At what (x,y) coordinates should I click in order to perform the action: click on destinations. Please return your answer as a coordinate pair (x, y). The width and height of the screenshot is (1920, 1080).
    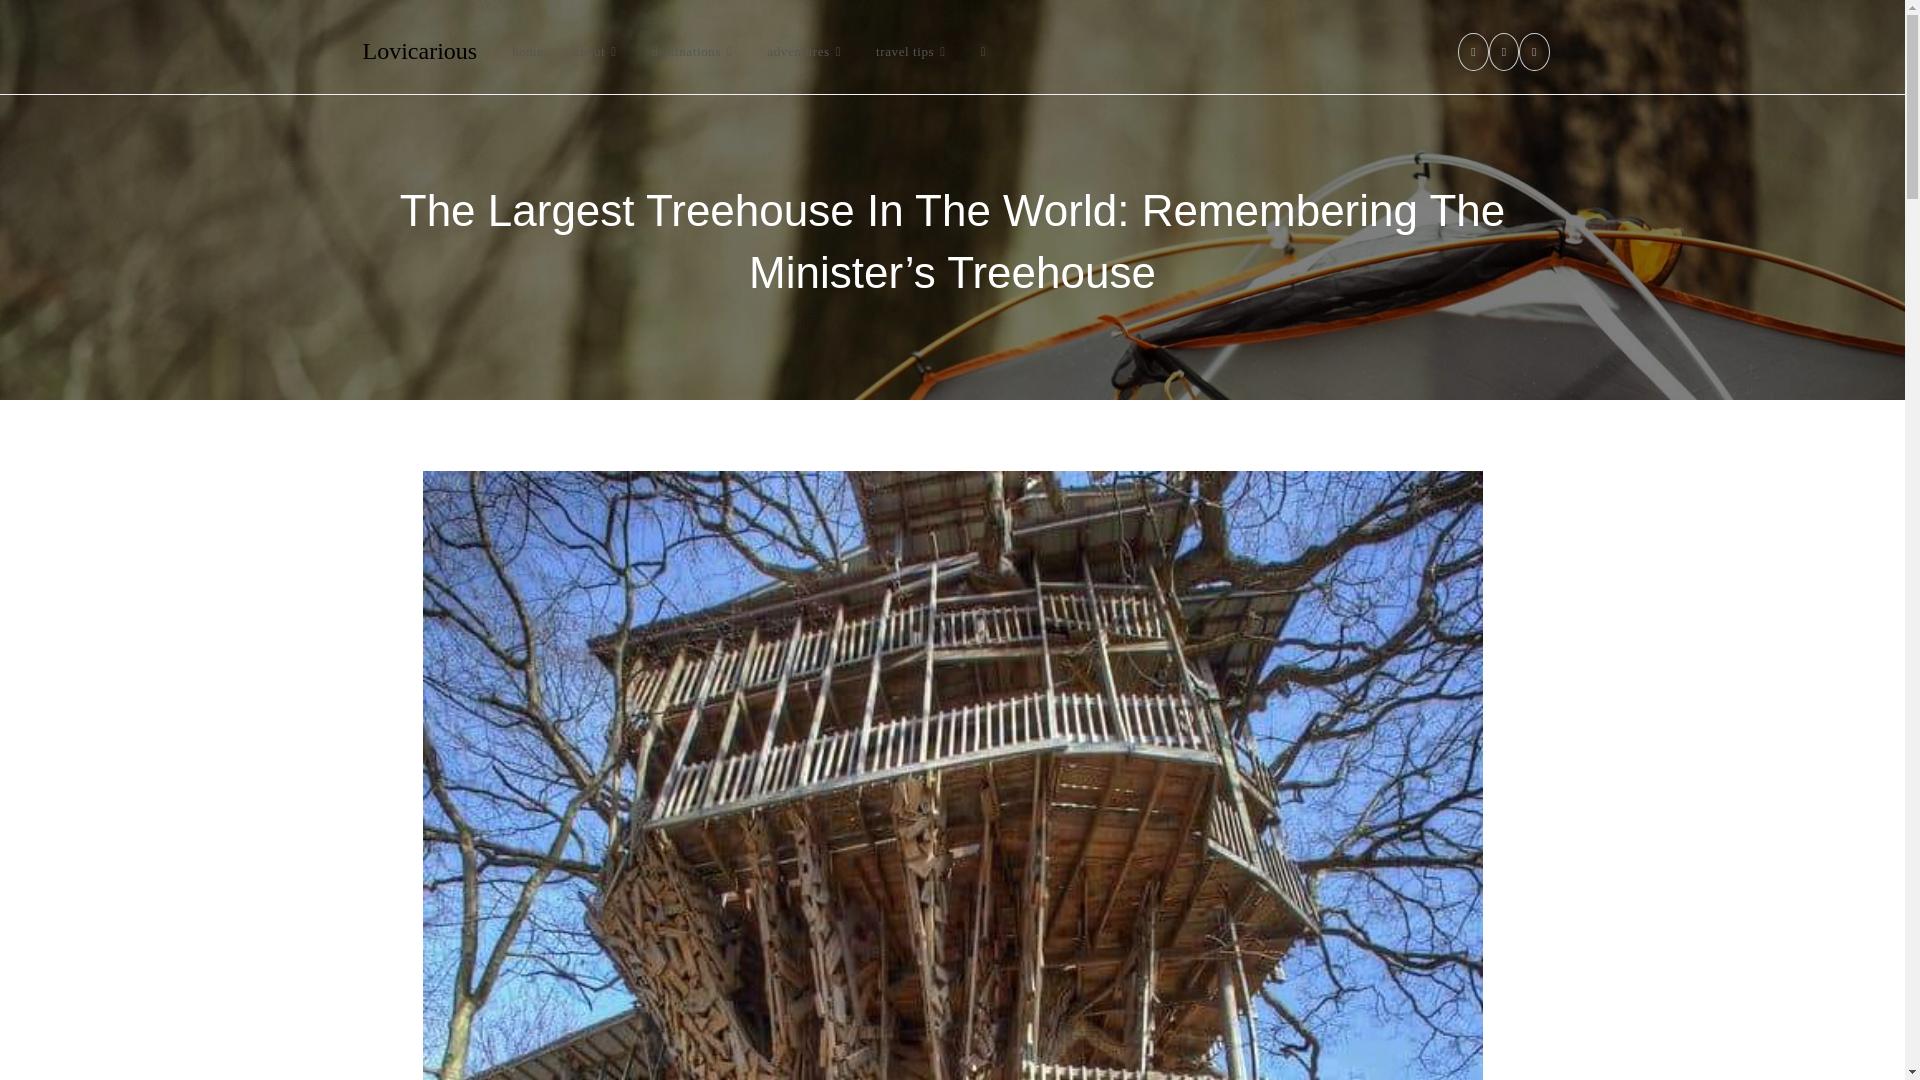
    Looking at the image, I should click on (694, 52).